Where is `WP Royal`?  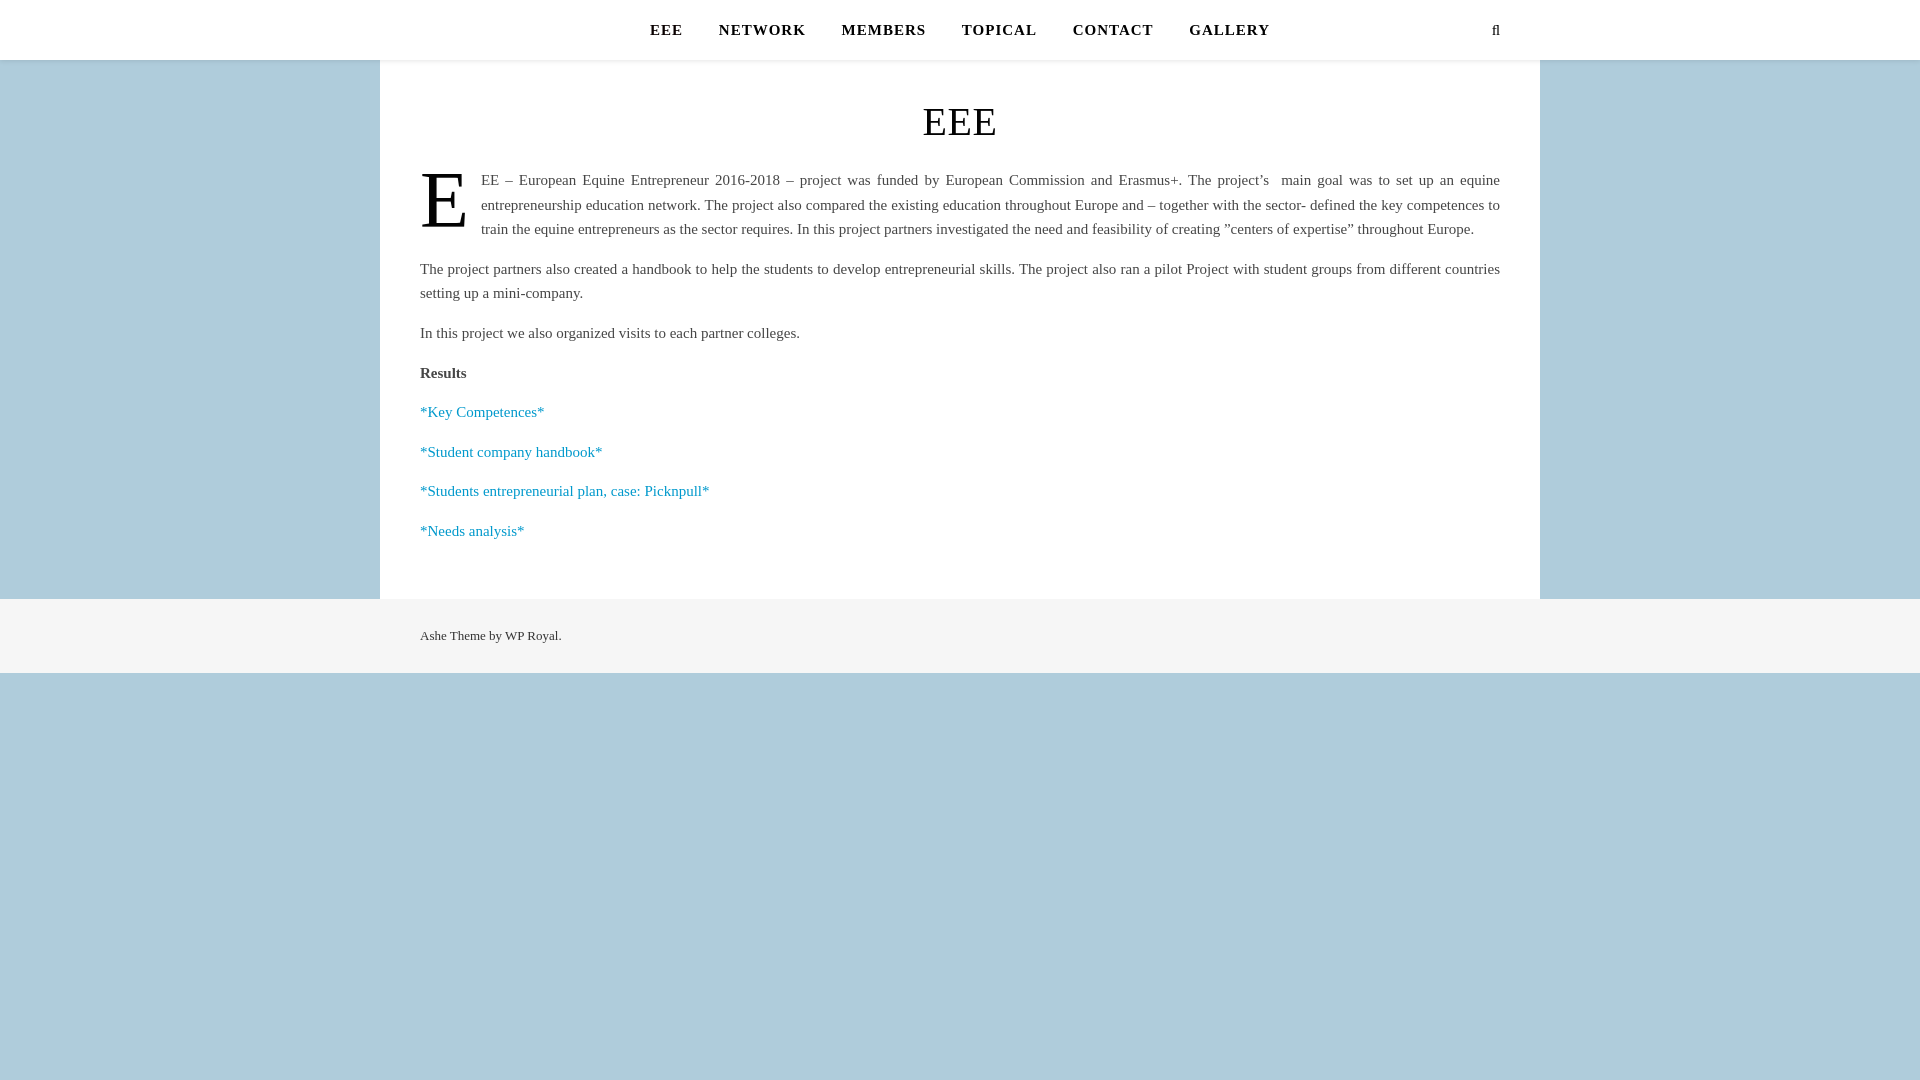
WP Royal is located at coordinates (531, 634).